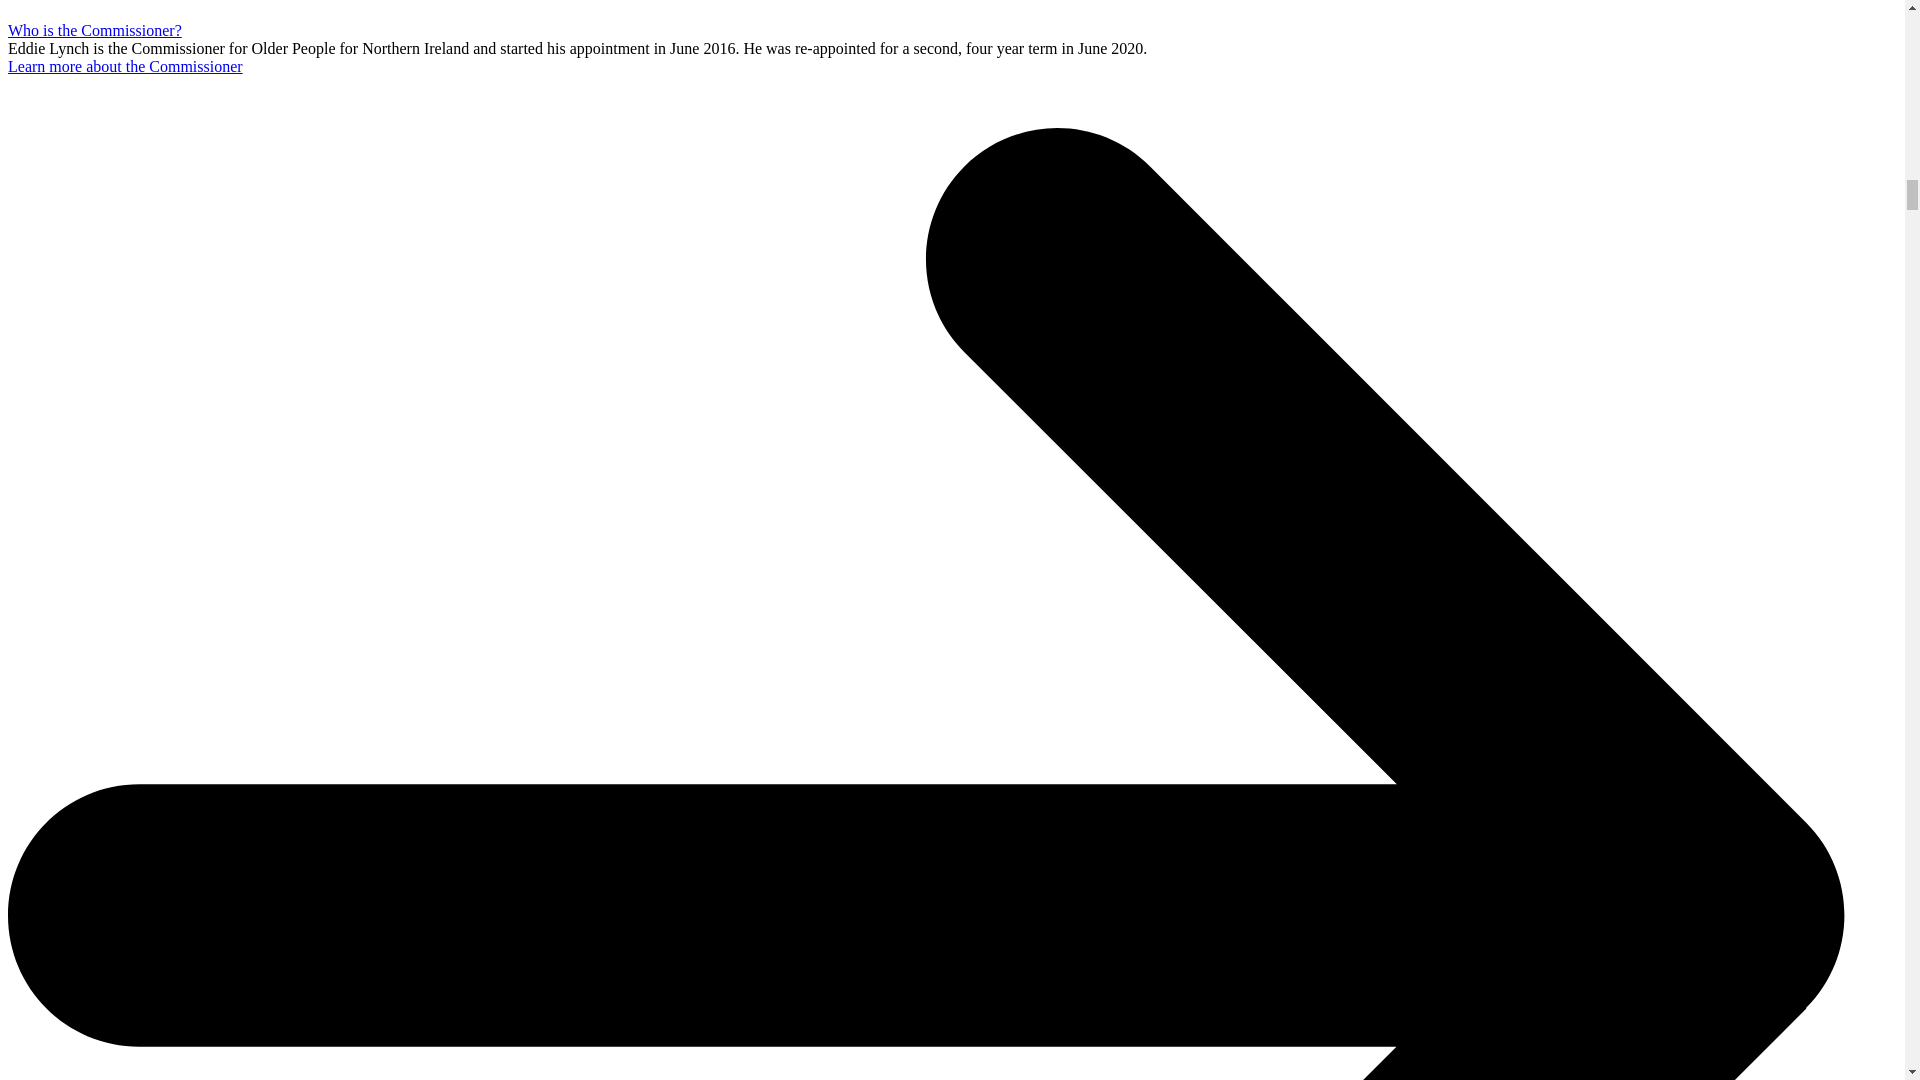 The image size is (1920, 1080). What do you see at coordinates (94, 30) in the screenshot?
I see `Who is the Commissioner?` at bounding box center [94, 30].